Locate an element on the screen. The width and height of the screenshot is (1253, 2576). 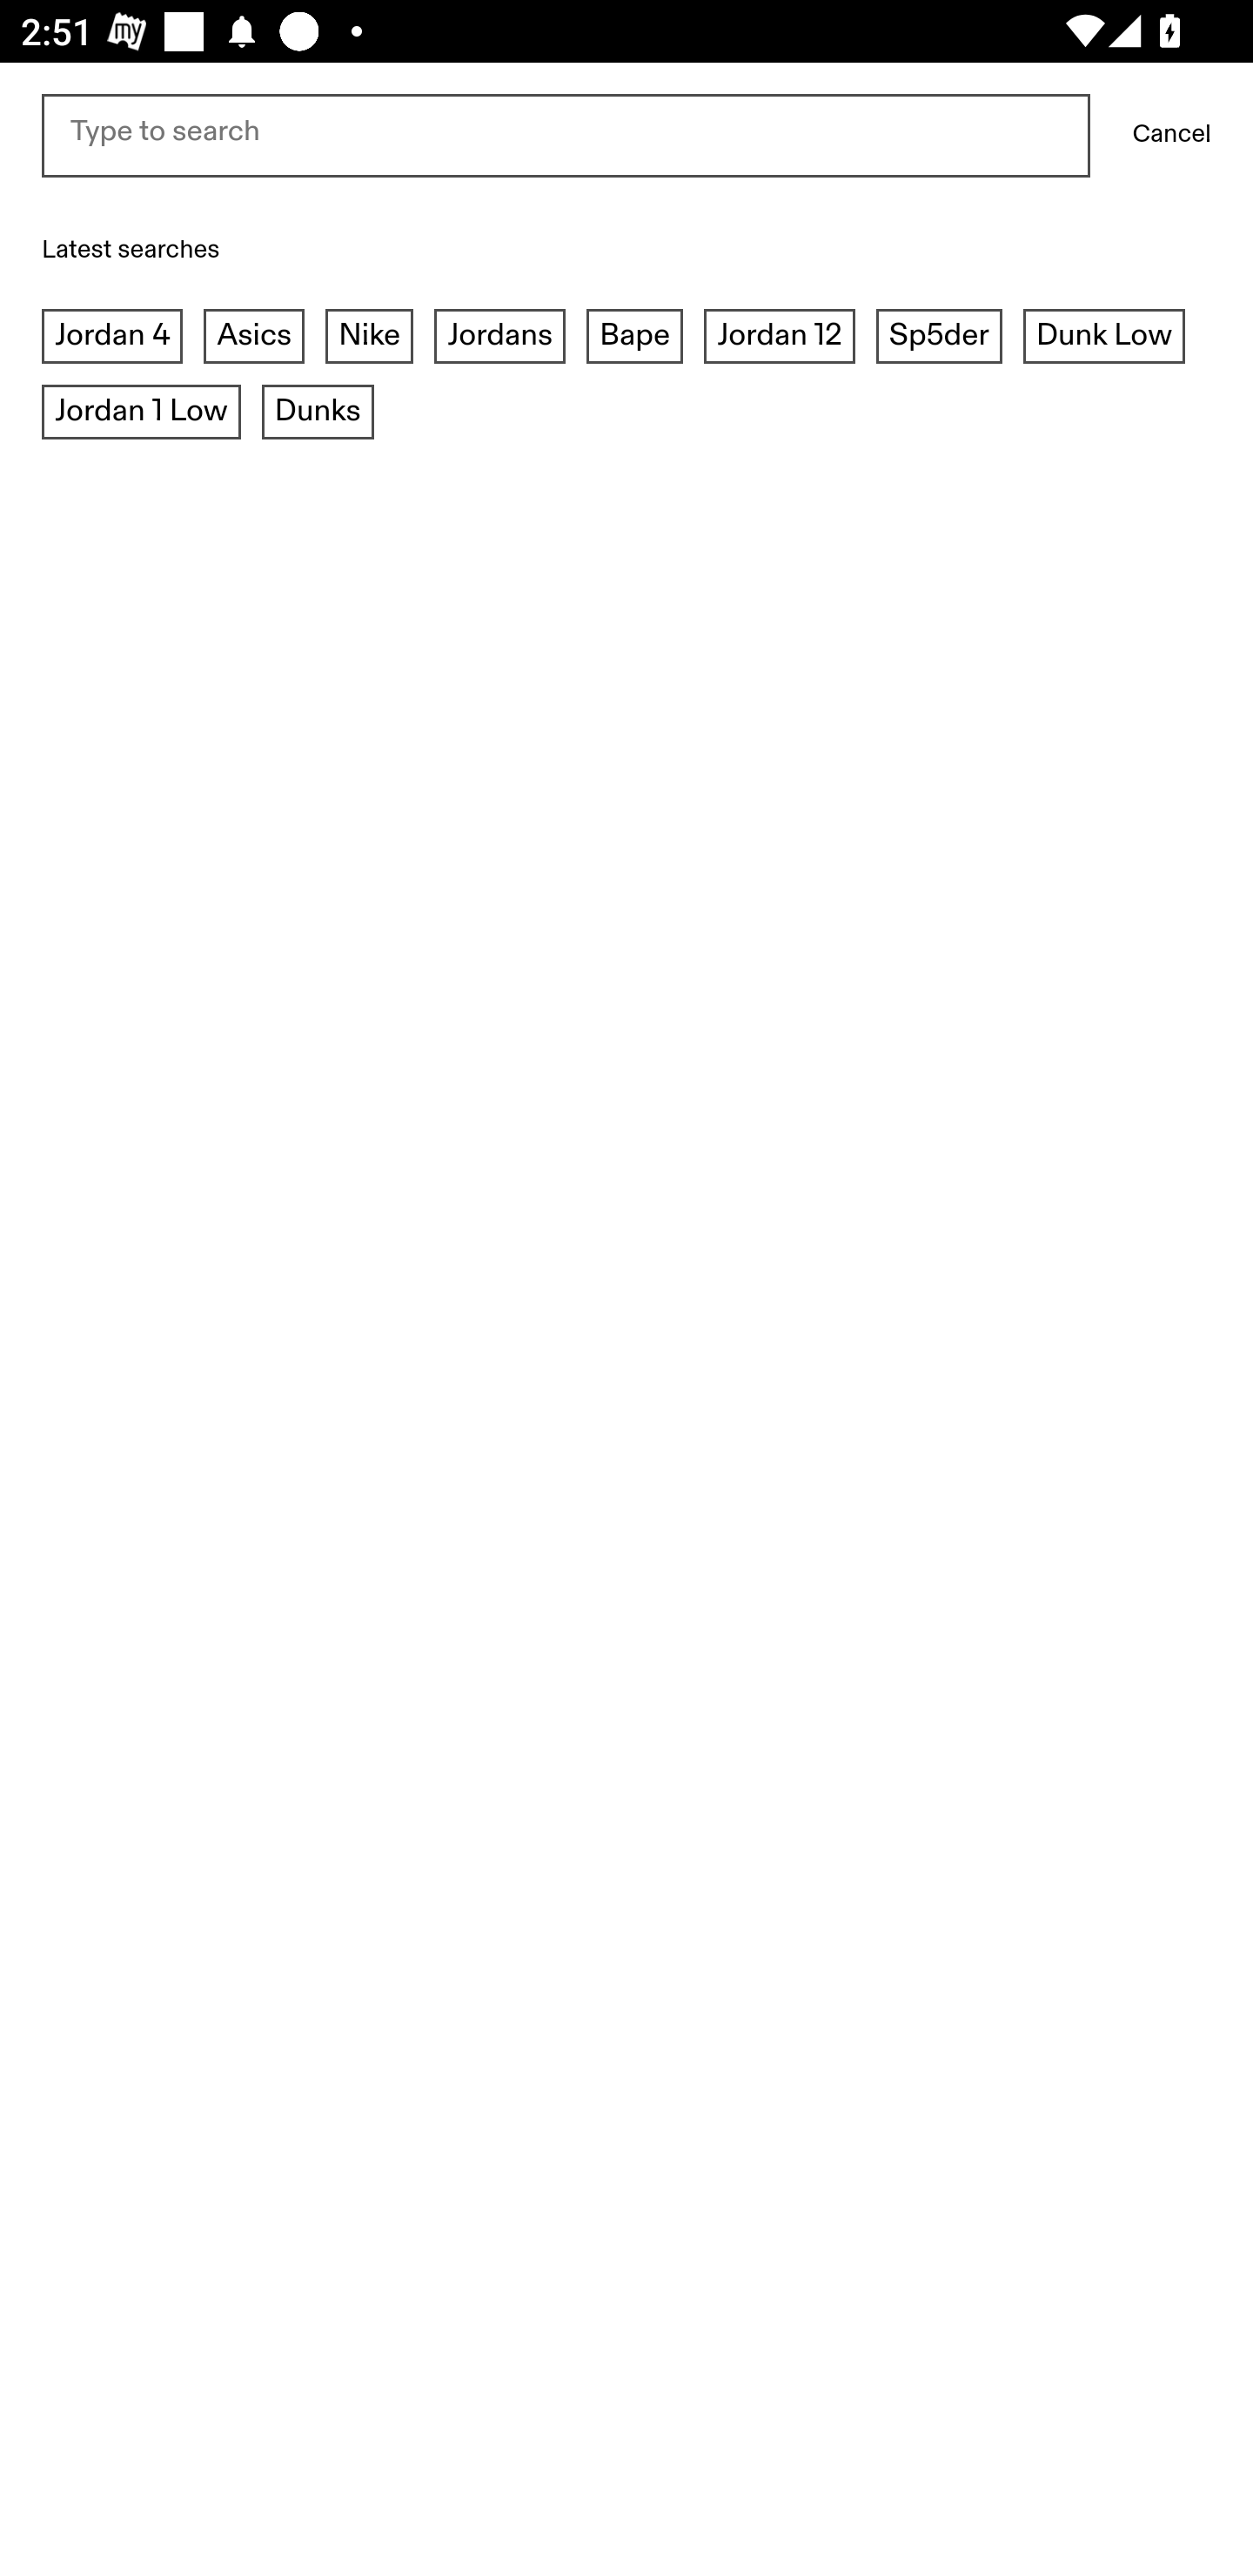
Jordan 4 is located at coordinates (113, 338).